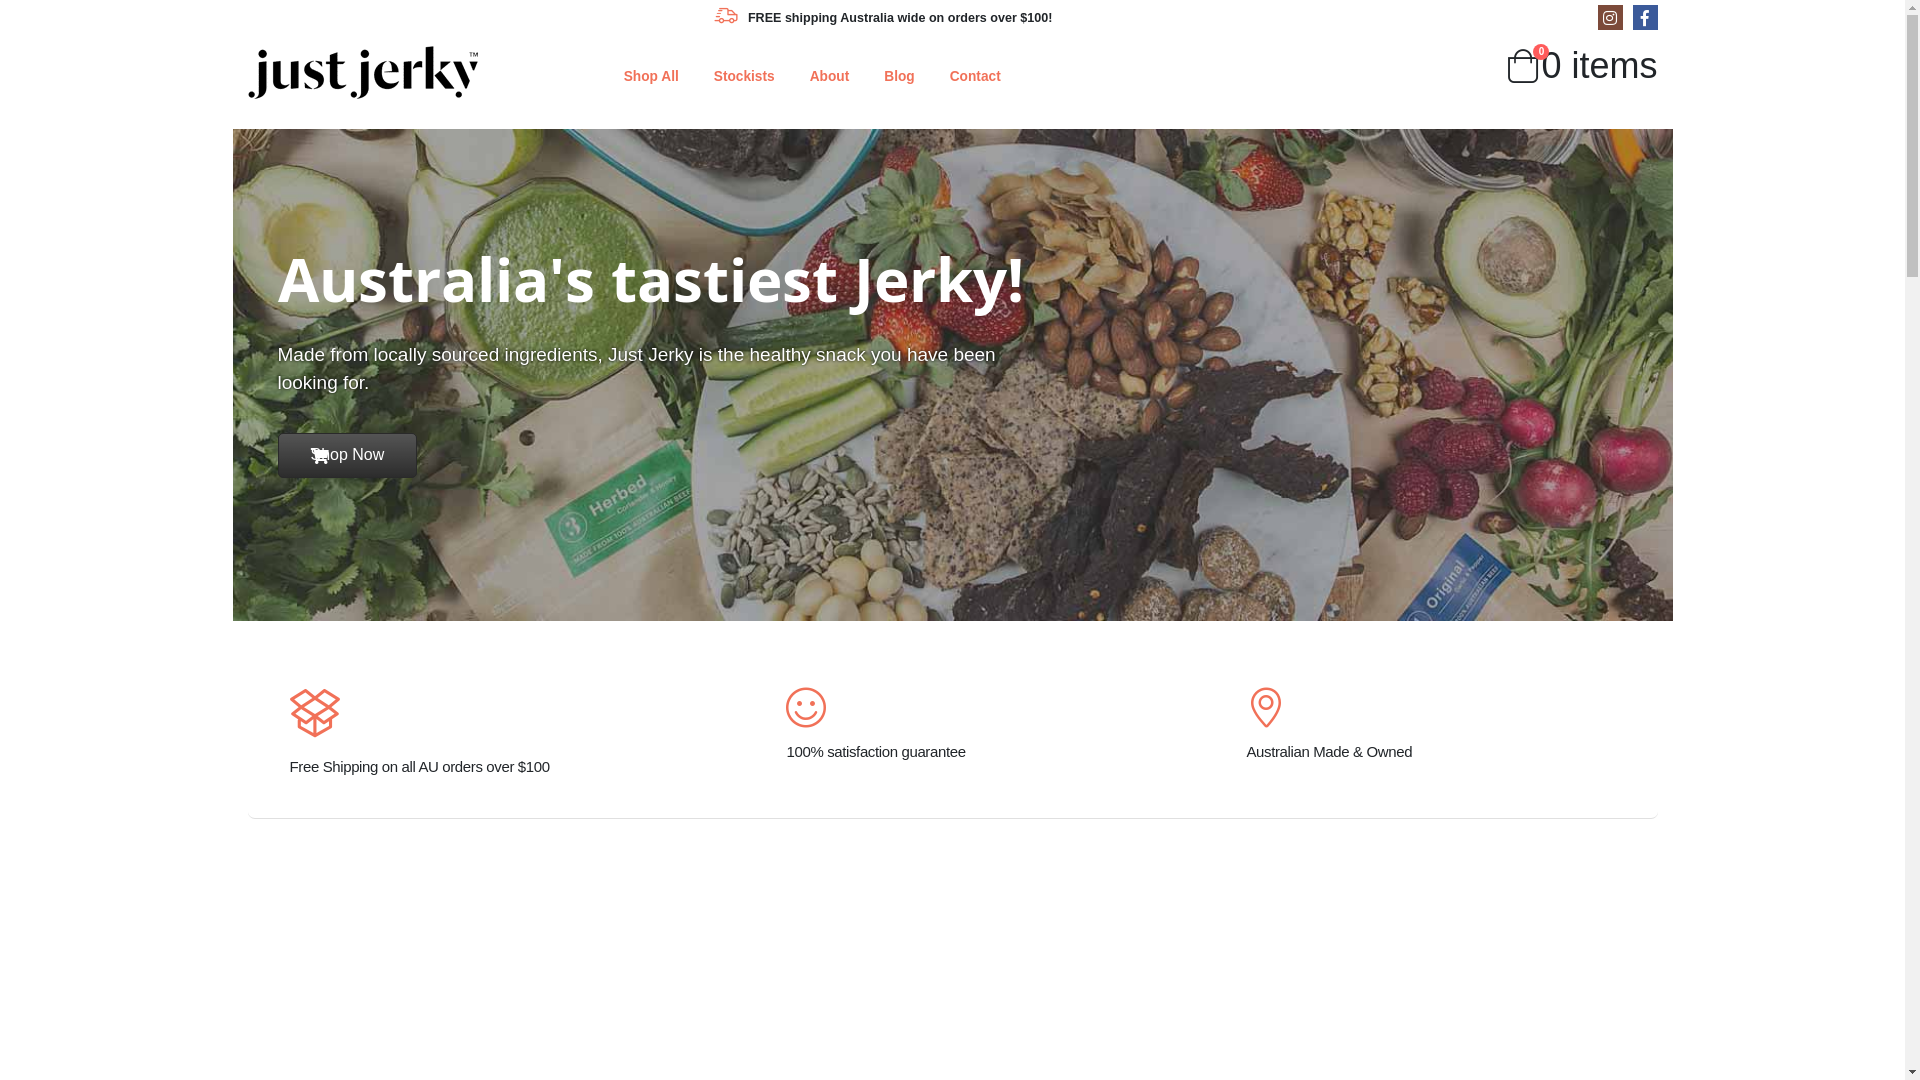 This screenshot has width=1920, height=1080. I want to click on Facebook, so click(1644, 18).